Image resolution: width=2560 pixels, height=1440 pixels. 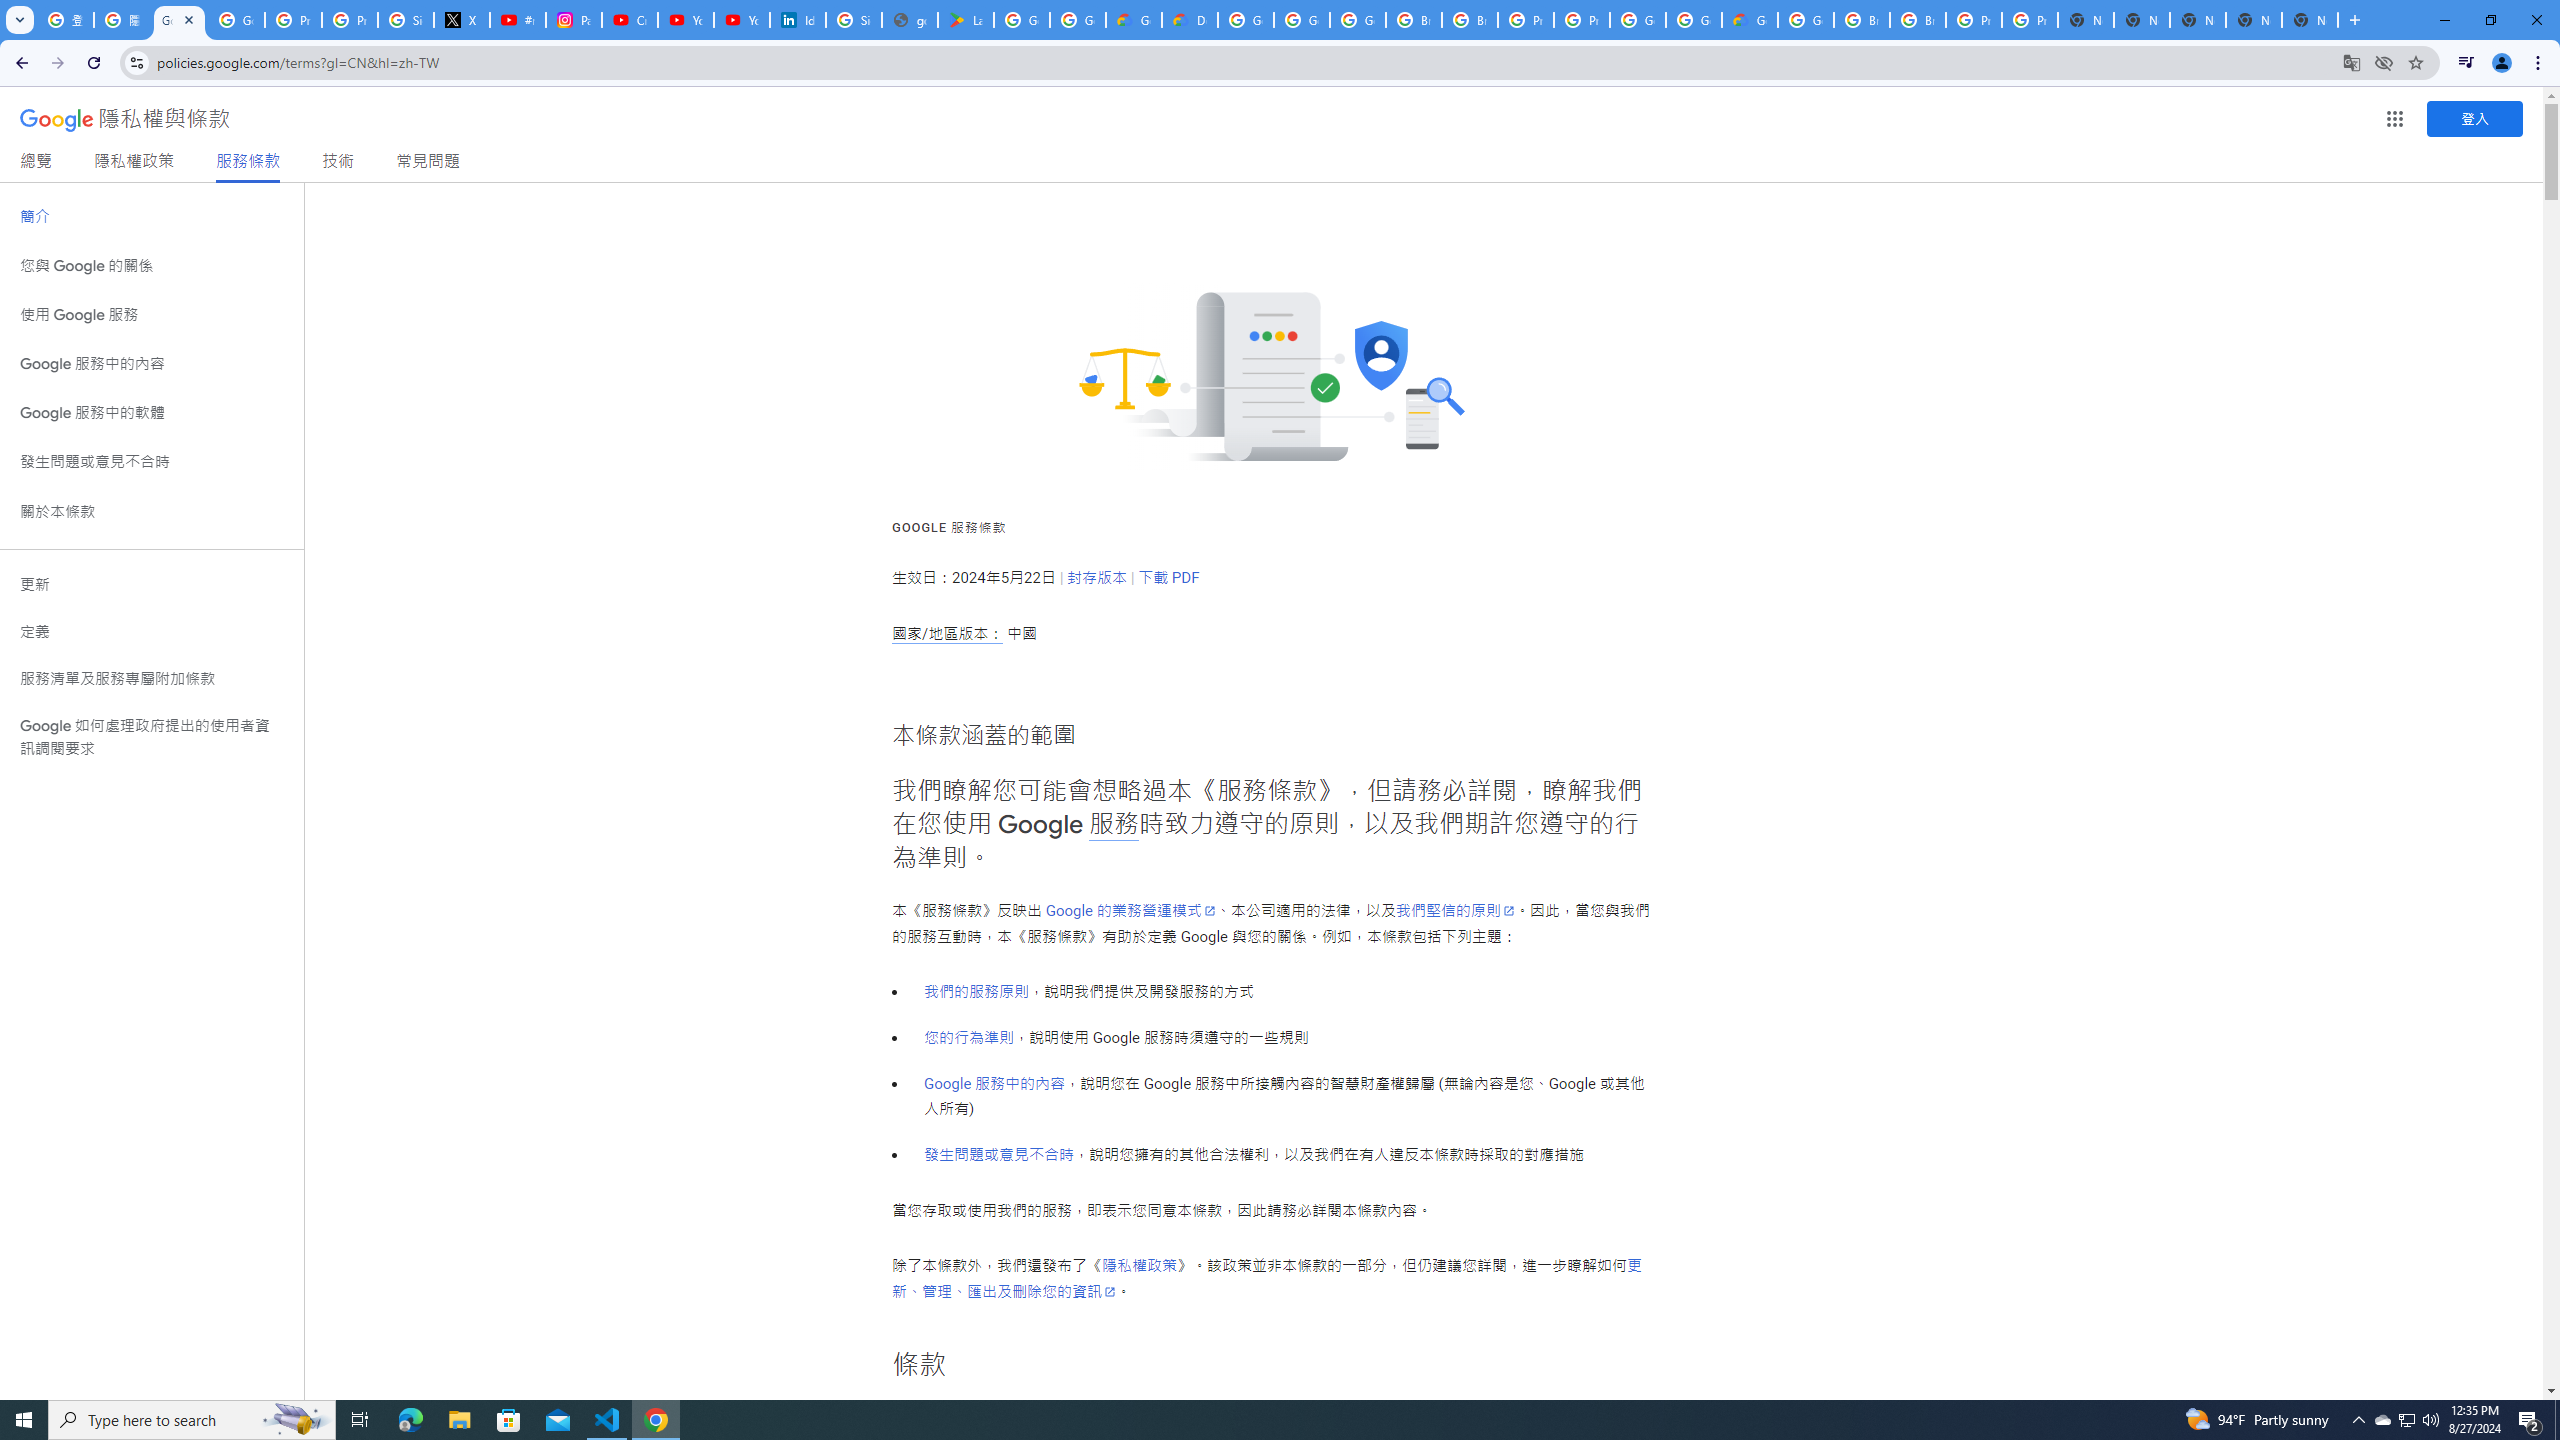 What do you see at coordinates (2466, 63) in the screenshot?
I see `Control your music, videos, and more` at bounding box center [2466, 63].